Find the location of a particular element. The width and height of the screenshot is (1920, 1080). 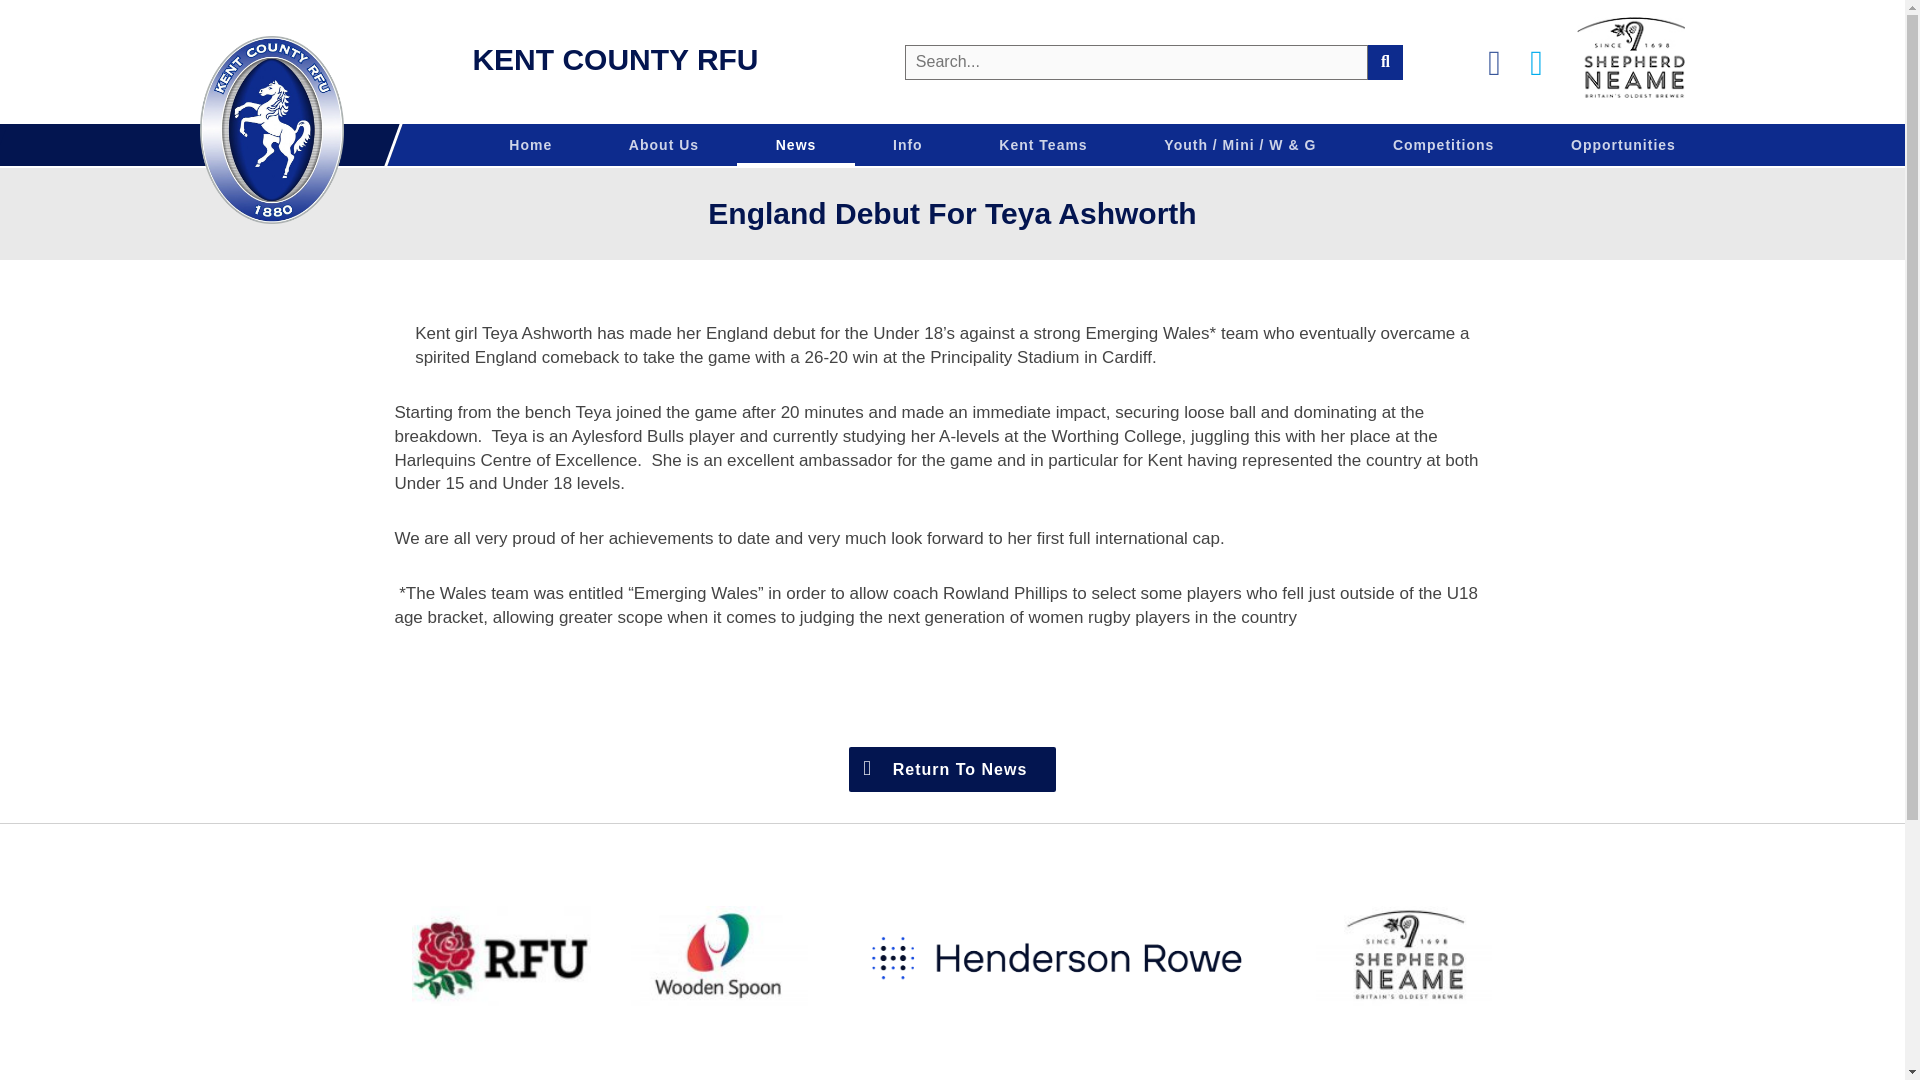

News is located at coordinates (795, 145).